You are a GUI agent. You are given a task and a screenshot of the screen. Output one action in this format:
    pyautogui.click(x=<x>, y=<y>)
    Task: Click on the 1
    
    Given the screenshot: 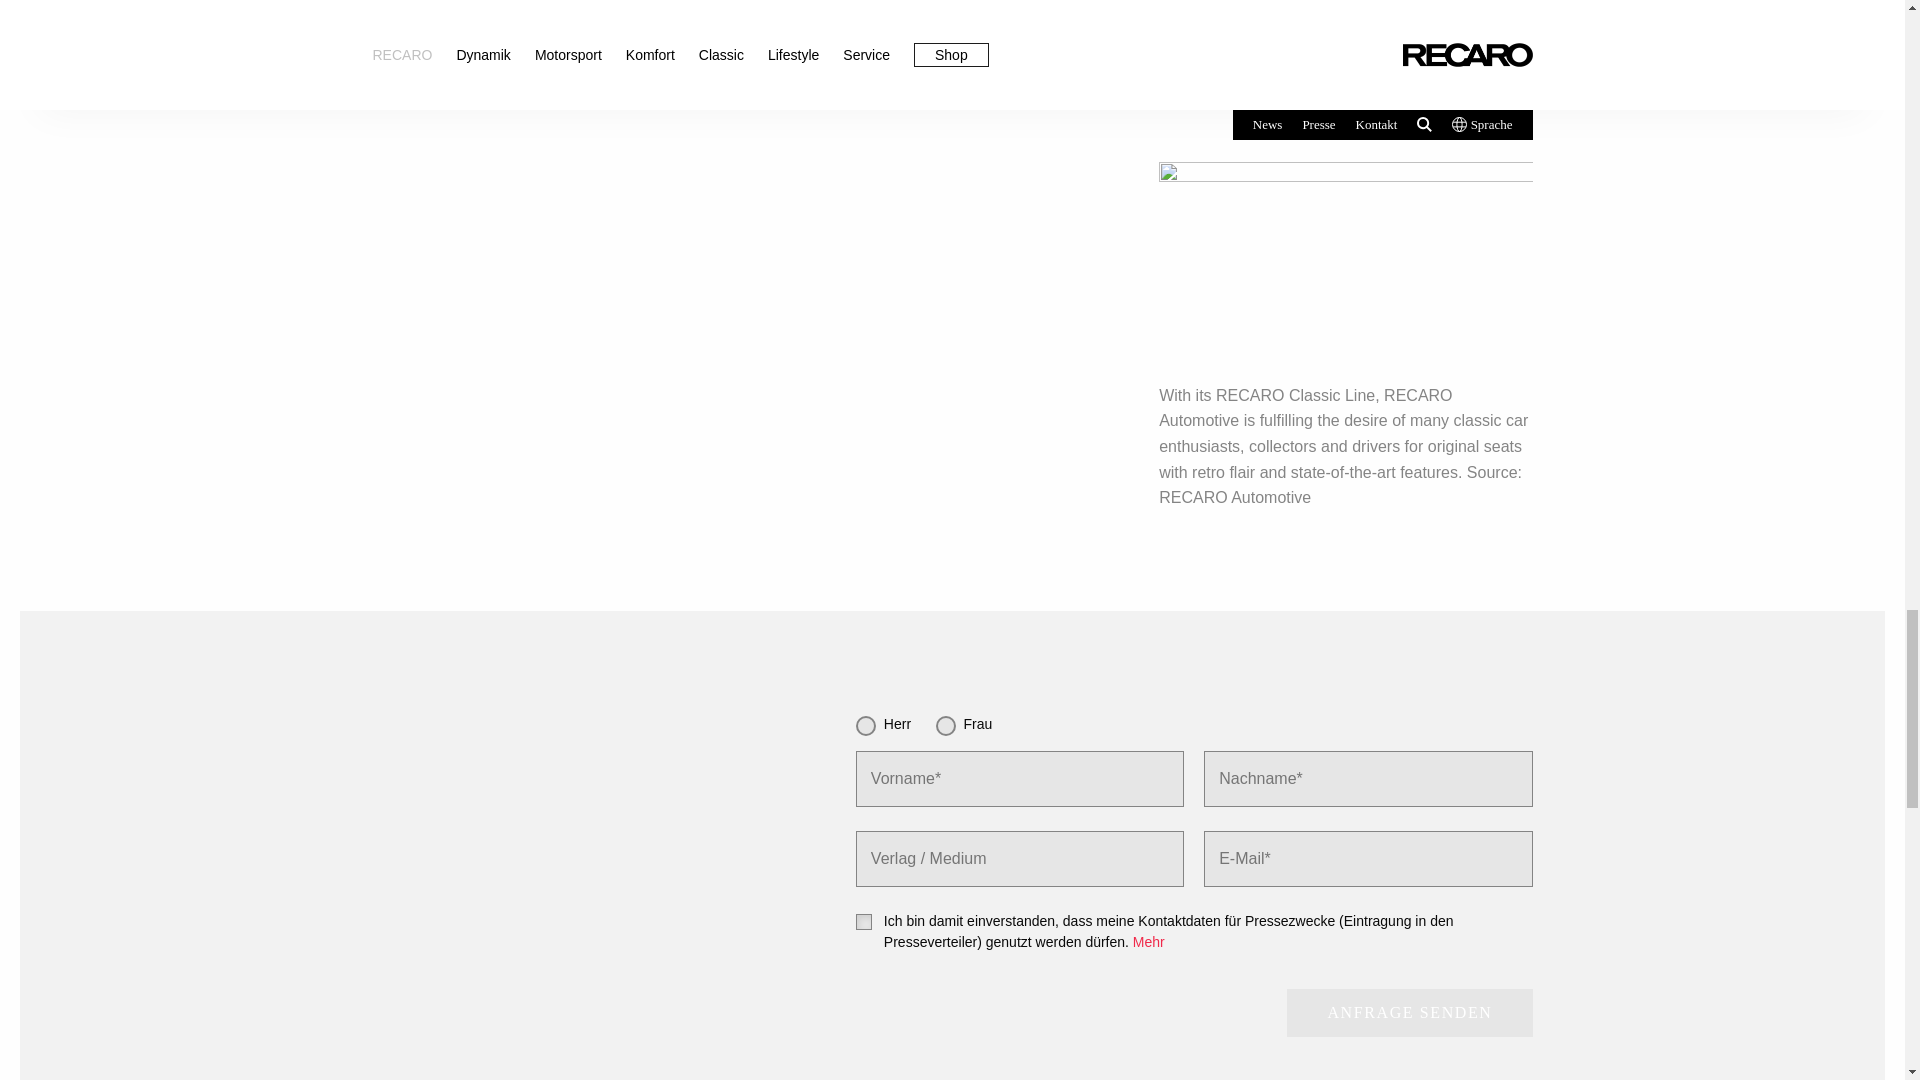 What is the action you would take?
    pyautogui.click(x=864, y=921)
    